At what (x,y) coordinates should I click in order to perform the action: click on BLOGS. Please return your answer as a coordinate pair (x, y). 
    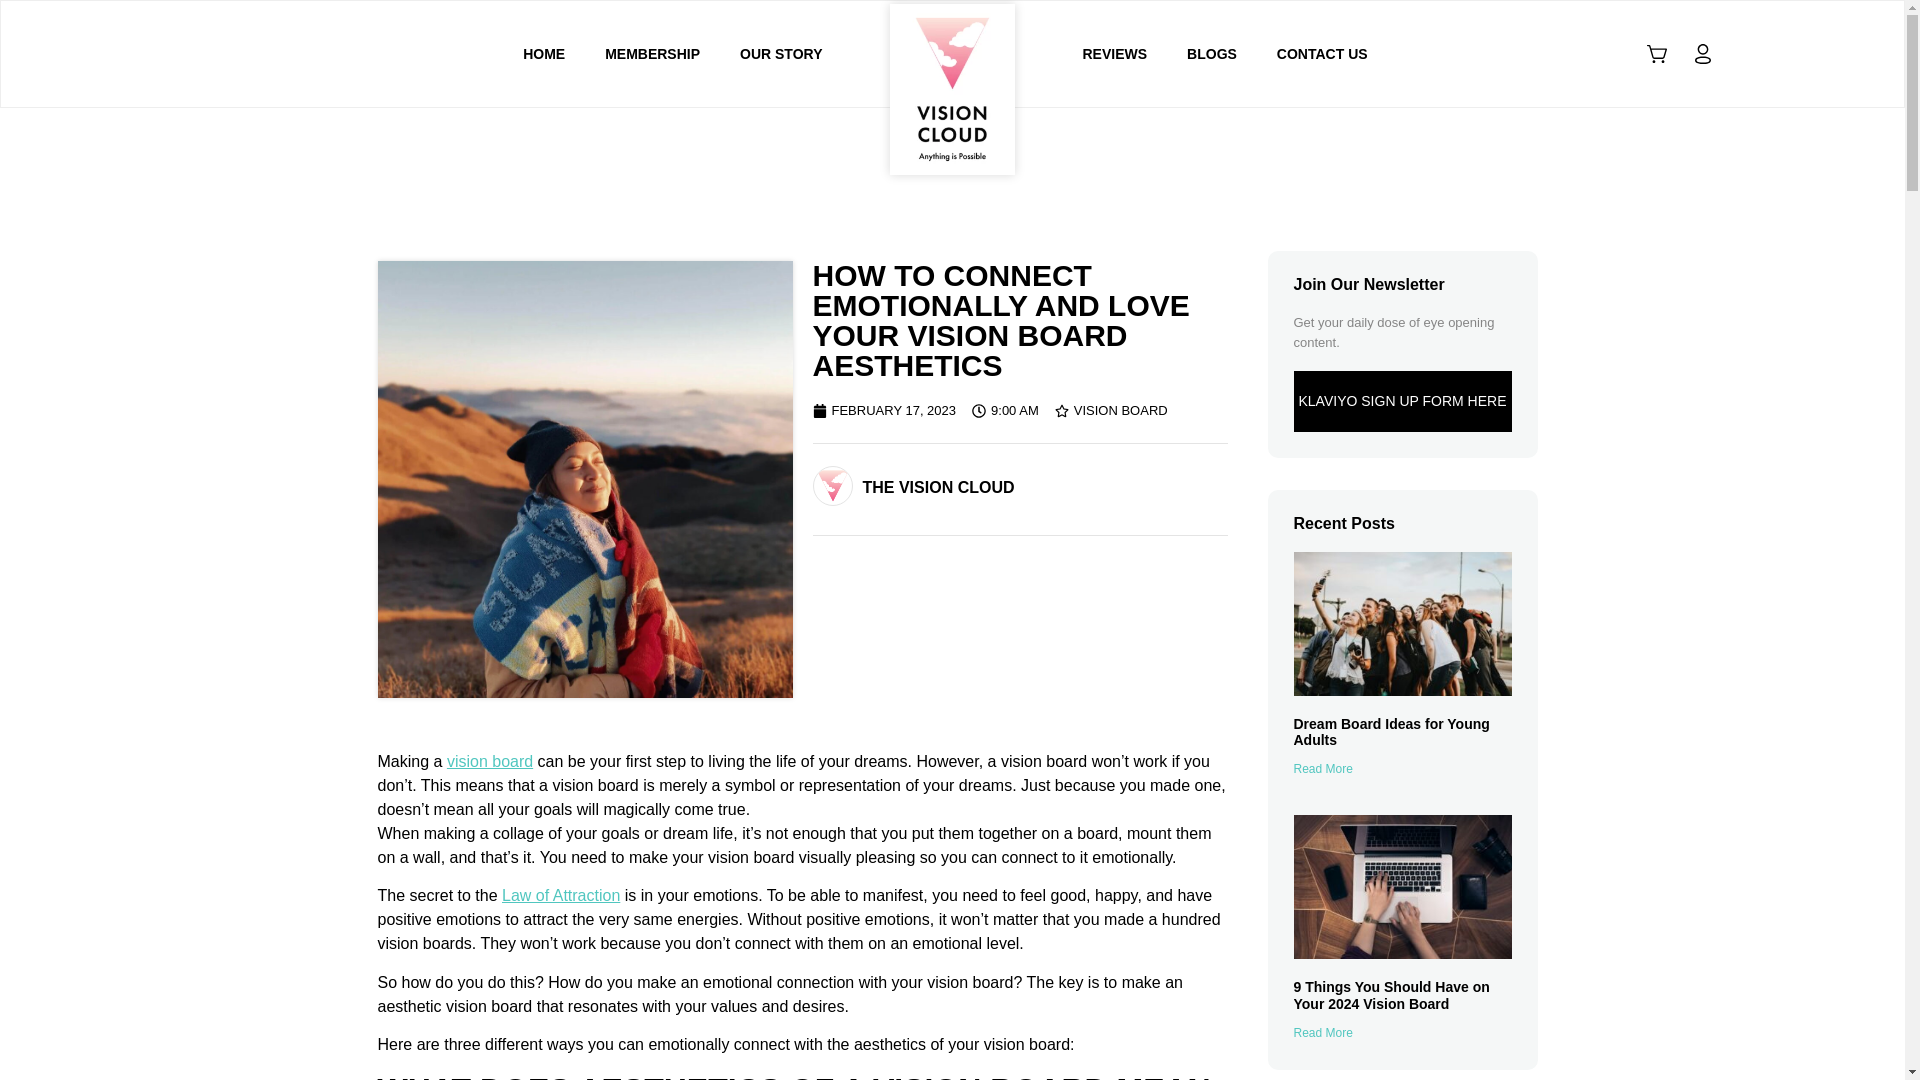
    Looking at the image, I should click on (1212, 54).